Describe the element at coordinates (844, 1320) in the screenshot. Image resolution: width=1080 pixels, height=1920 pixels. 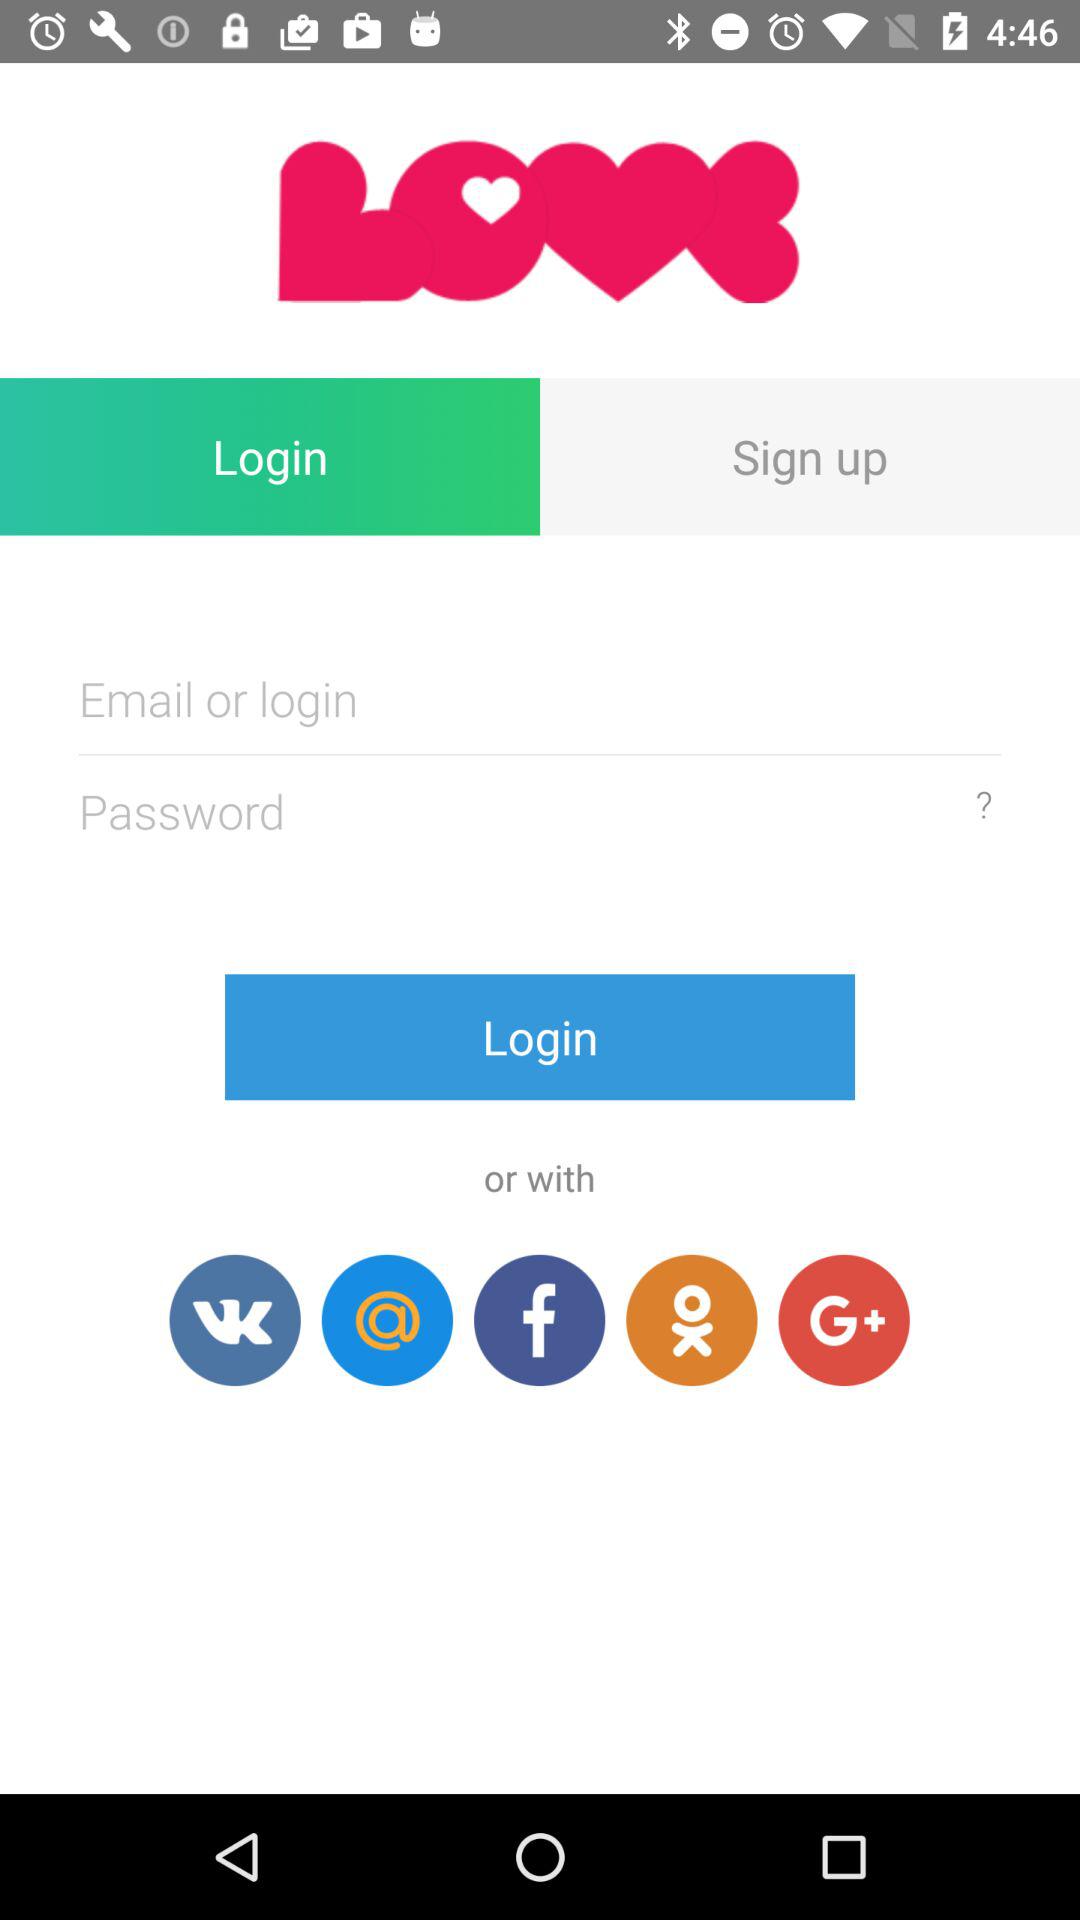
I see `login in with google` at that location.